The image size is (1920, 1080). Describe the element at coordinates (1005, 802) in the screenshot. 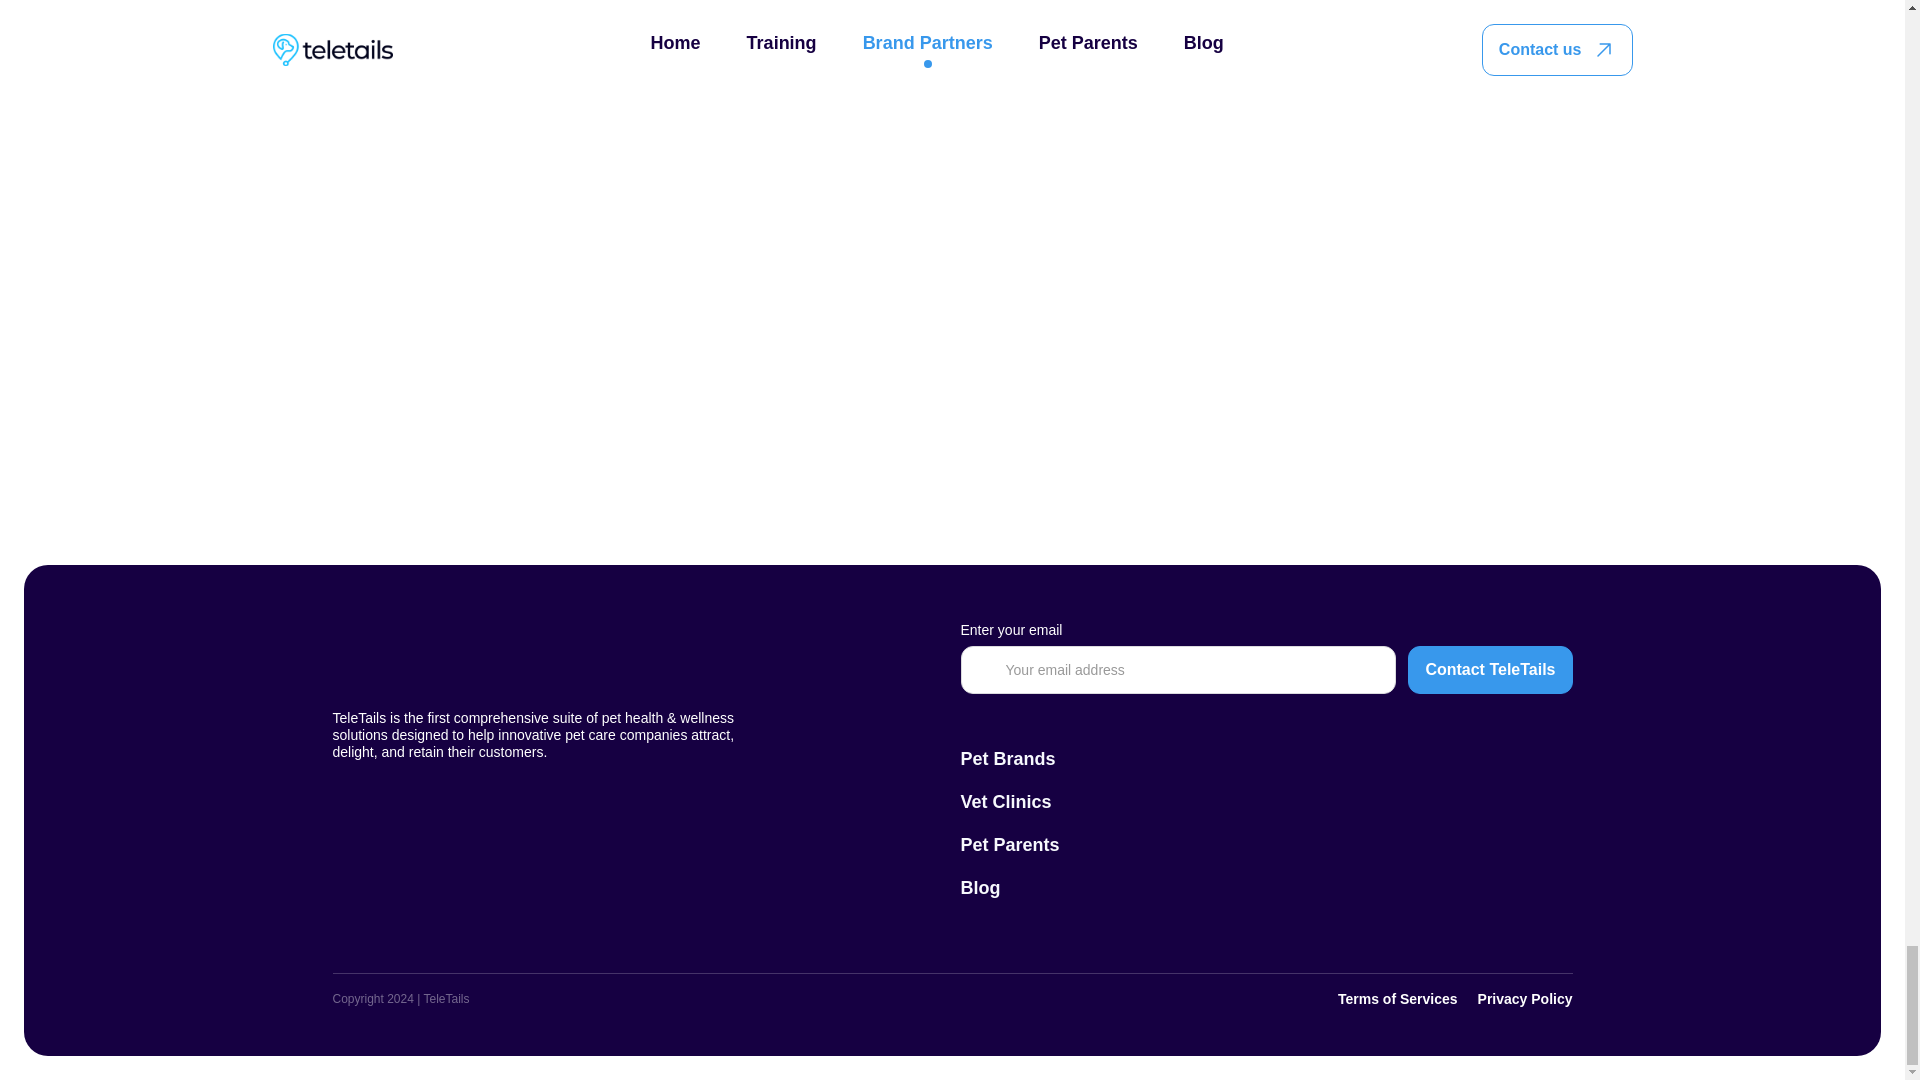

I see `Vet Clinics` at that location.